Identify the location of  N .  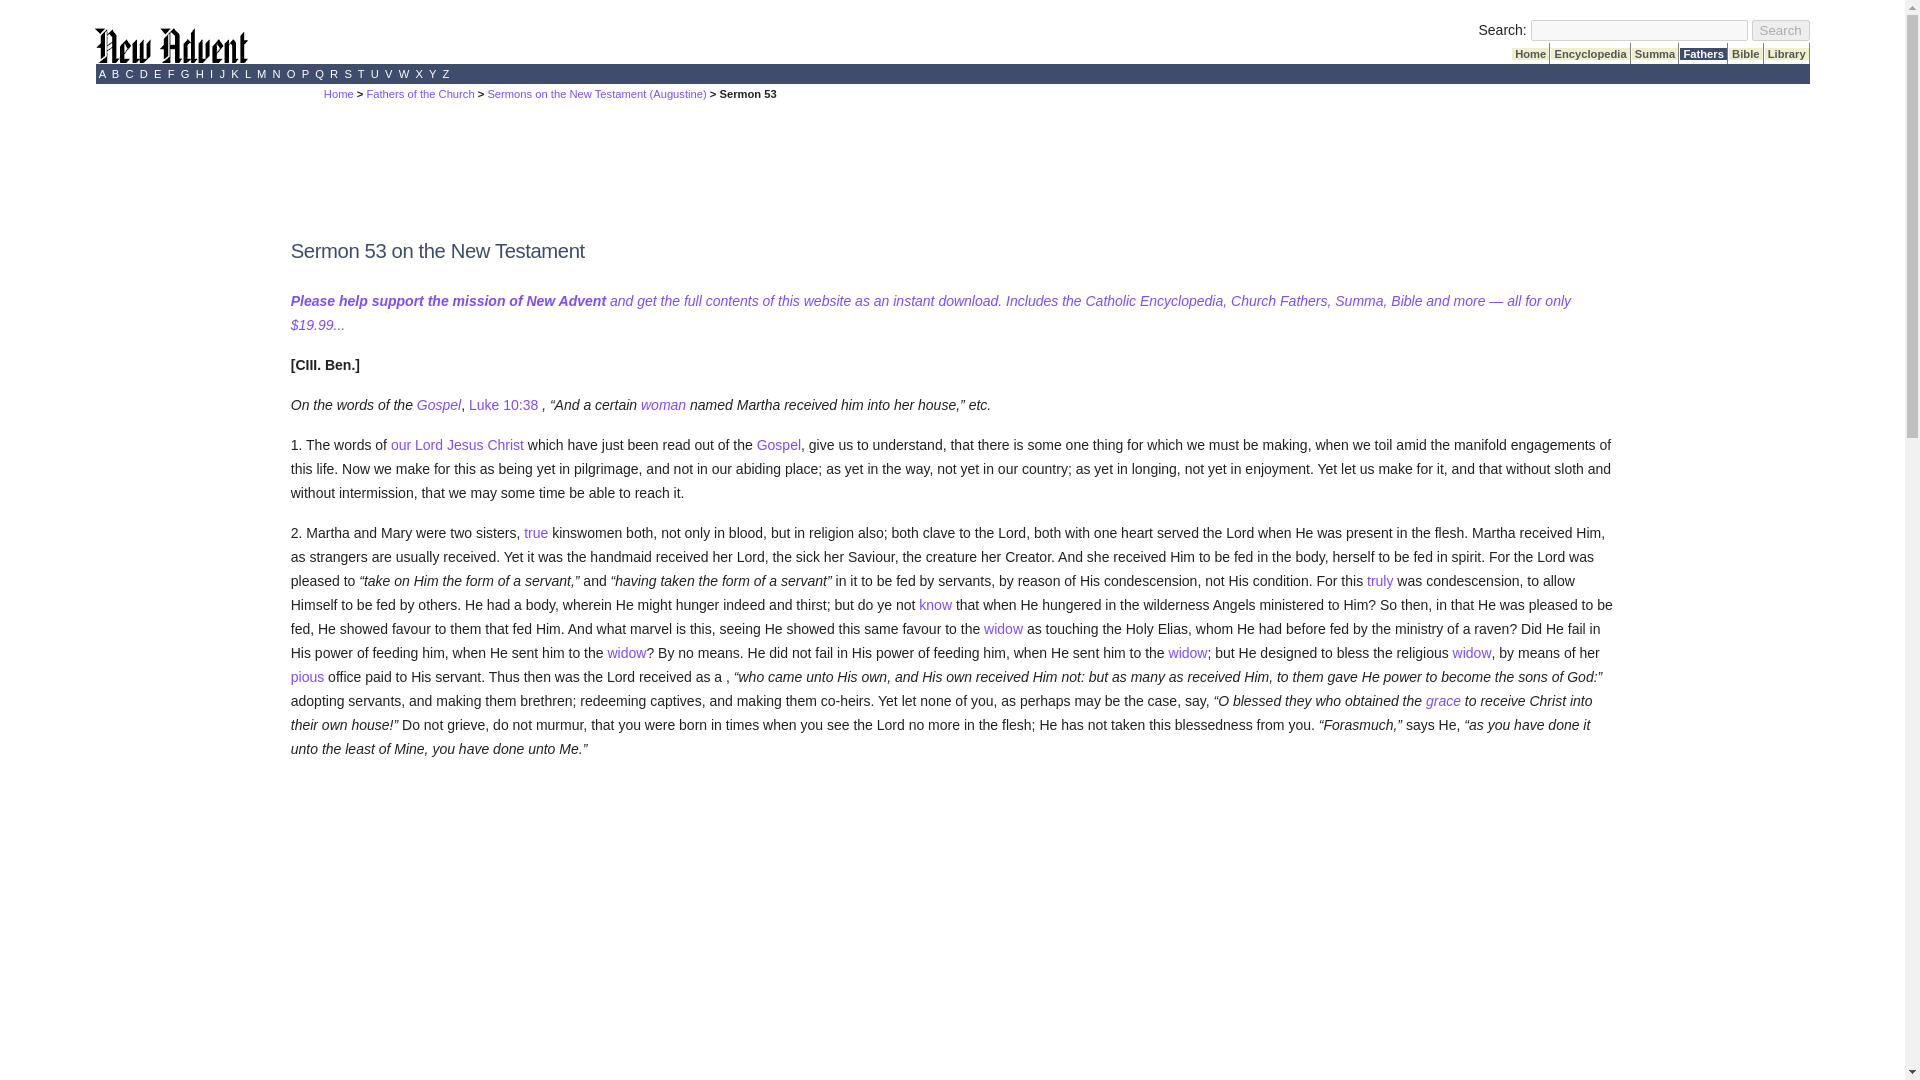
(275, 74).